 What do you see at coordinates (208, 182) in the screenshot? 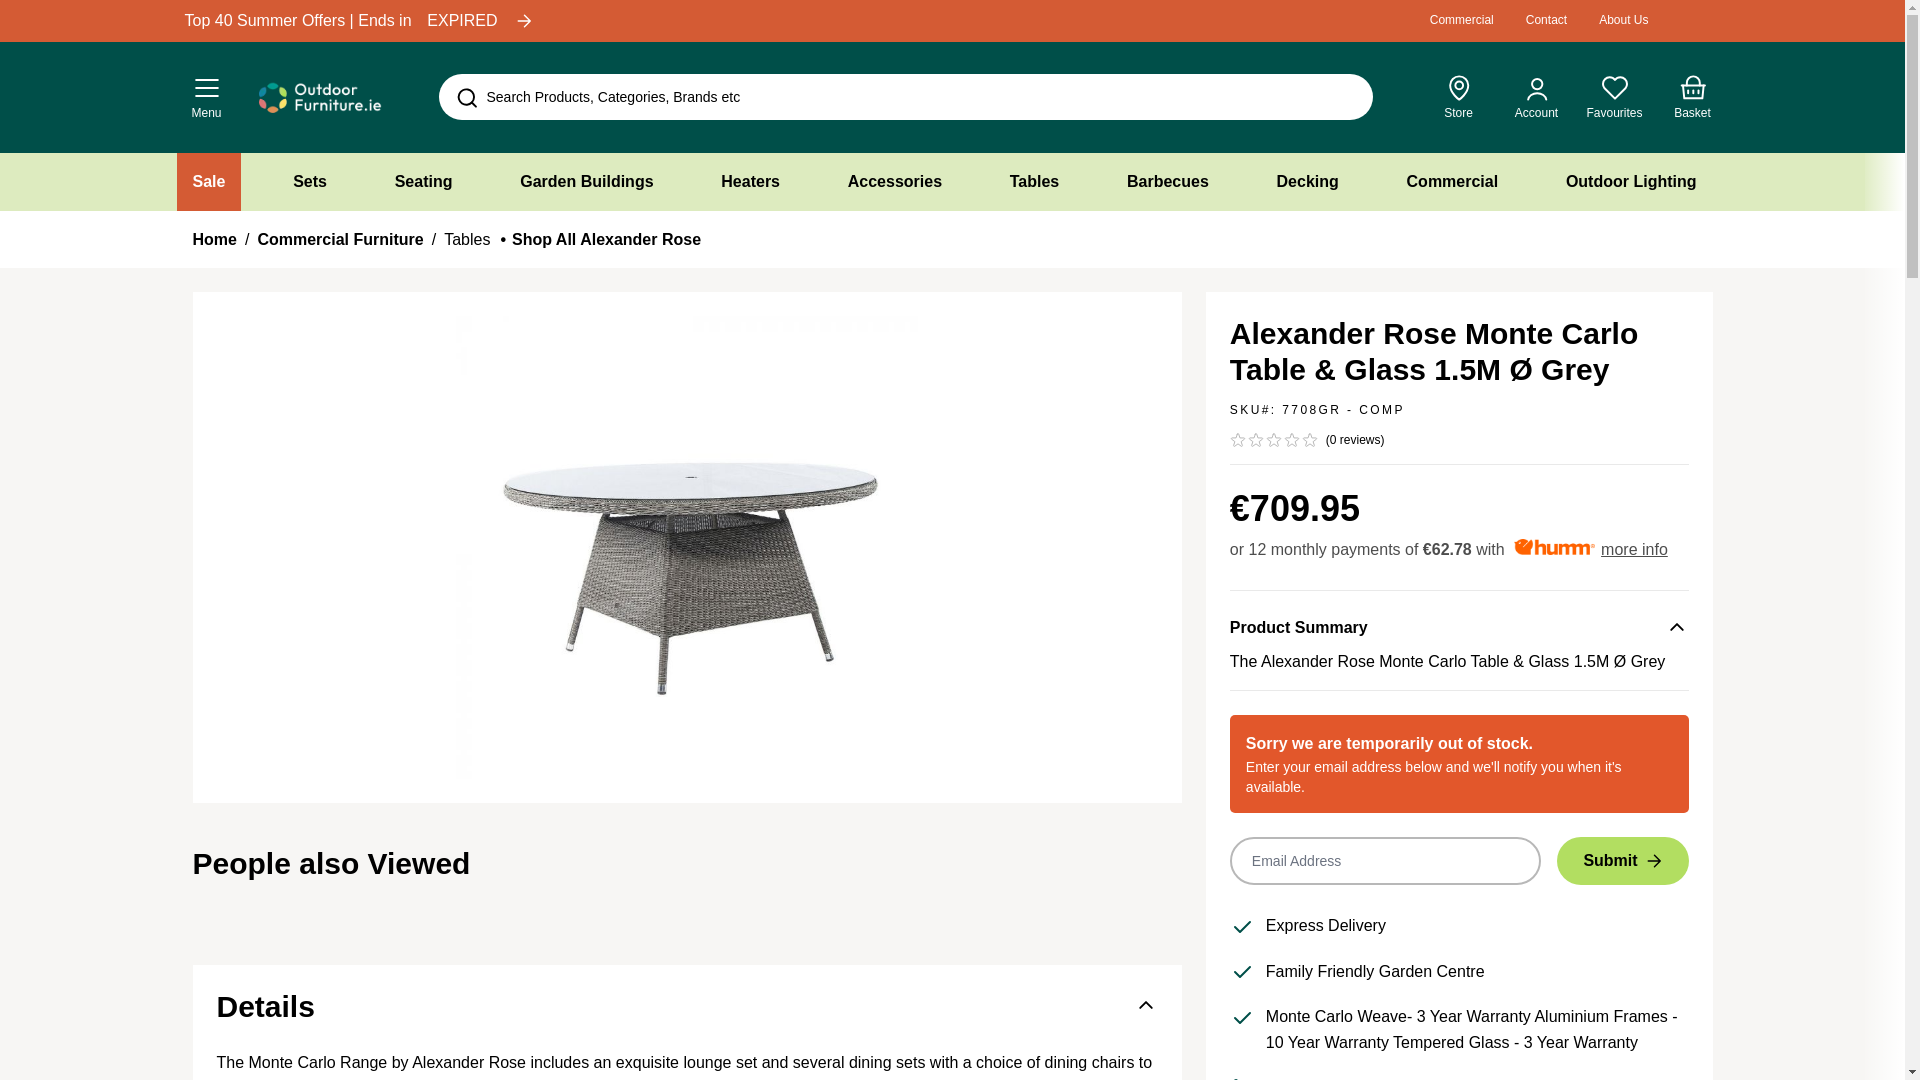
I see `Sale` at bounding box center [208, 182].